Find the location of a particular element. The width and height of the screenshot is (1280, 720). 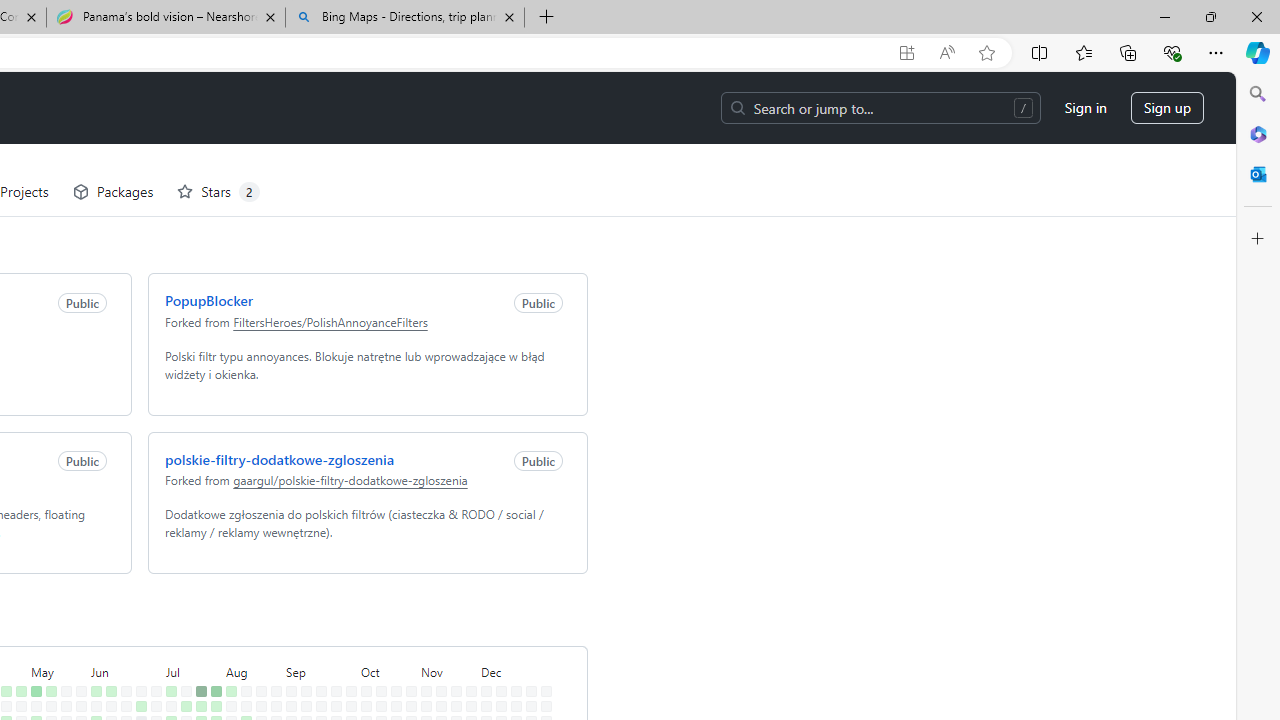

No contributions on December 9th. is located at coordinates (497, 634).